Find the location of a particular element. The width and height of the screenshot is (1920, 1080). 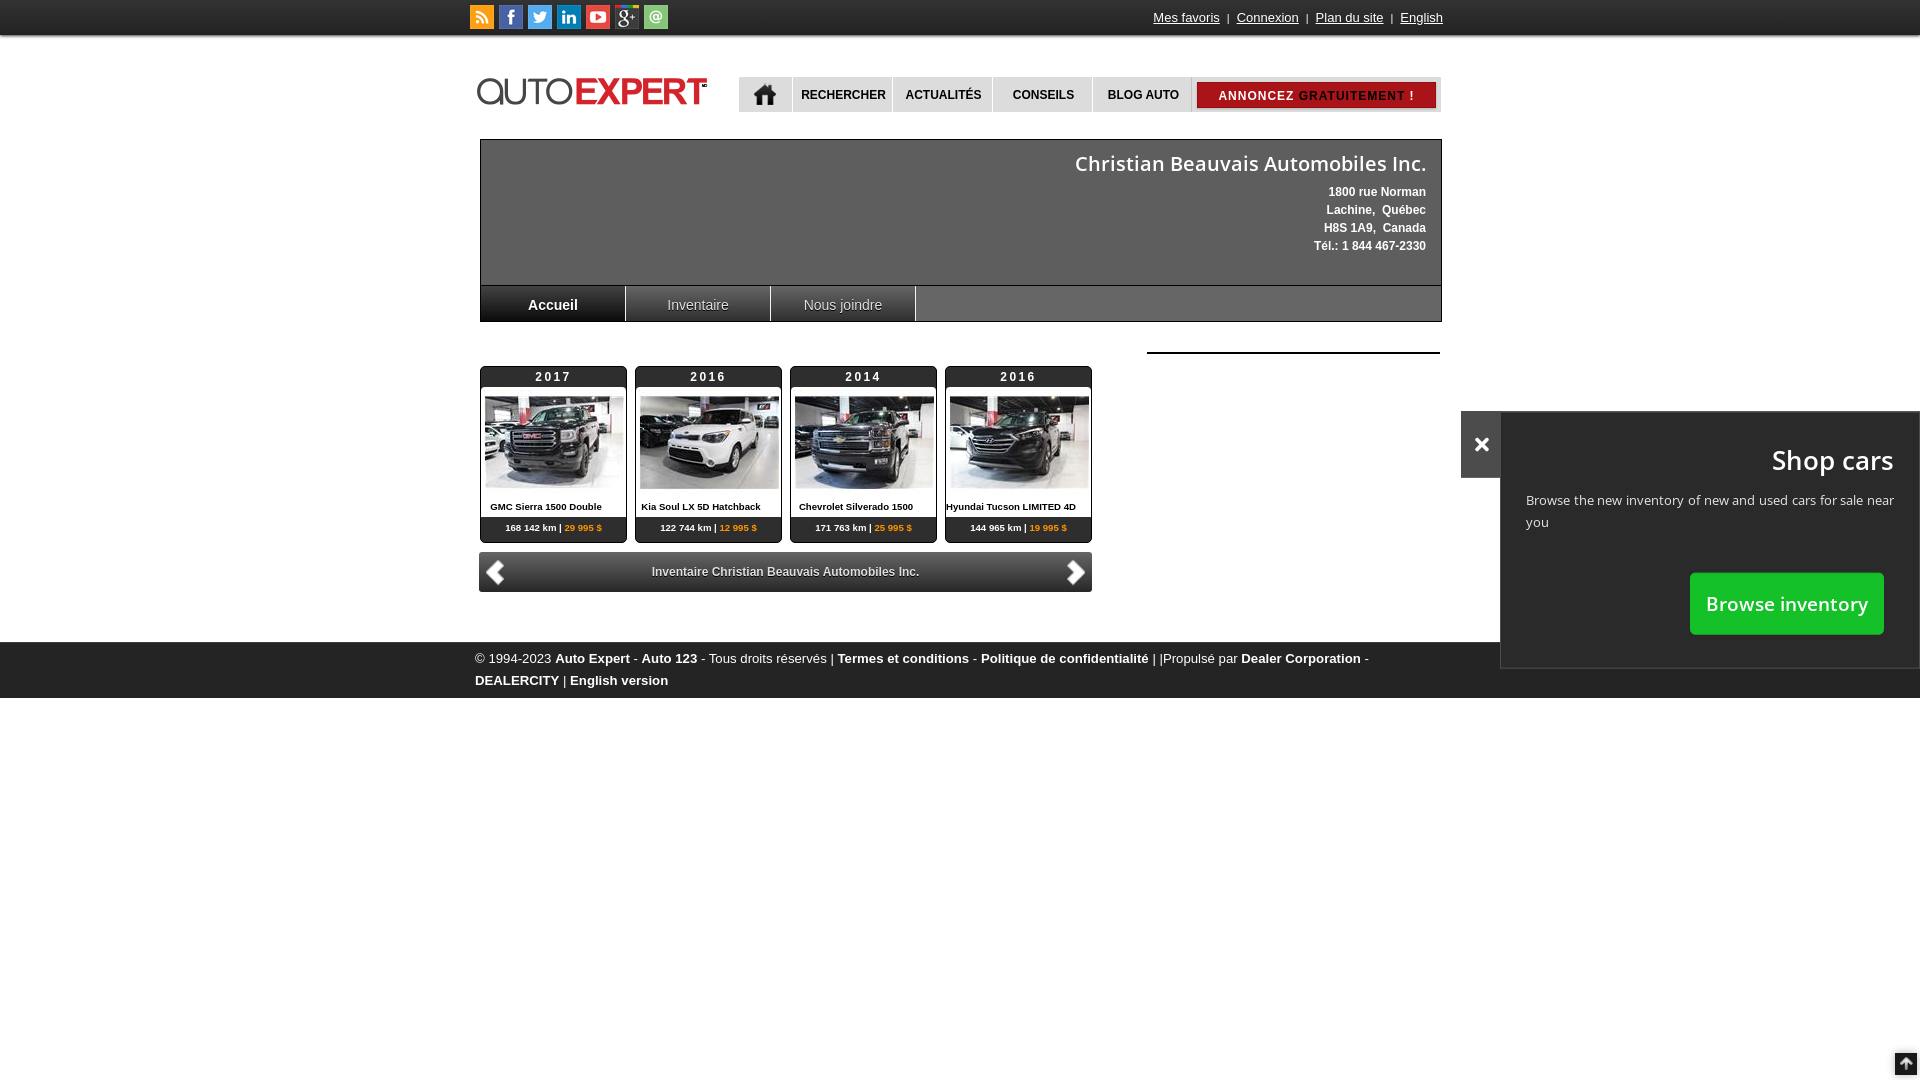

Plan du site is located at coordinates (1350, 18).